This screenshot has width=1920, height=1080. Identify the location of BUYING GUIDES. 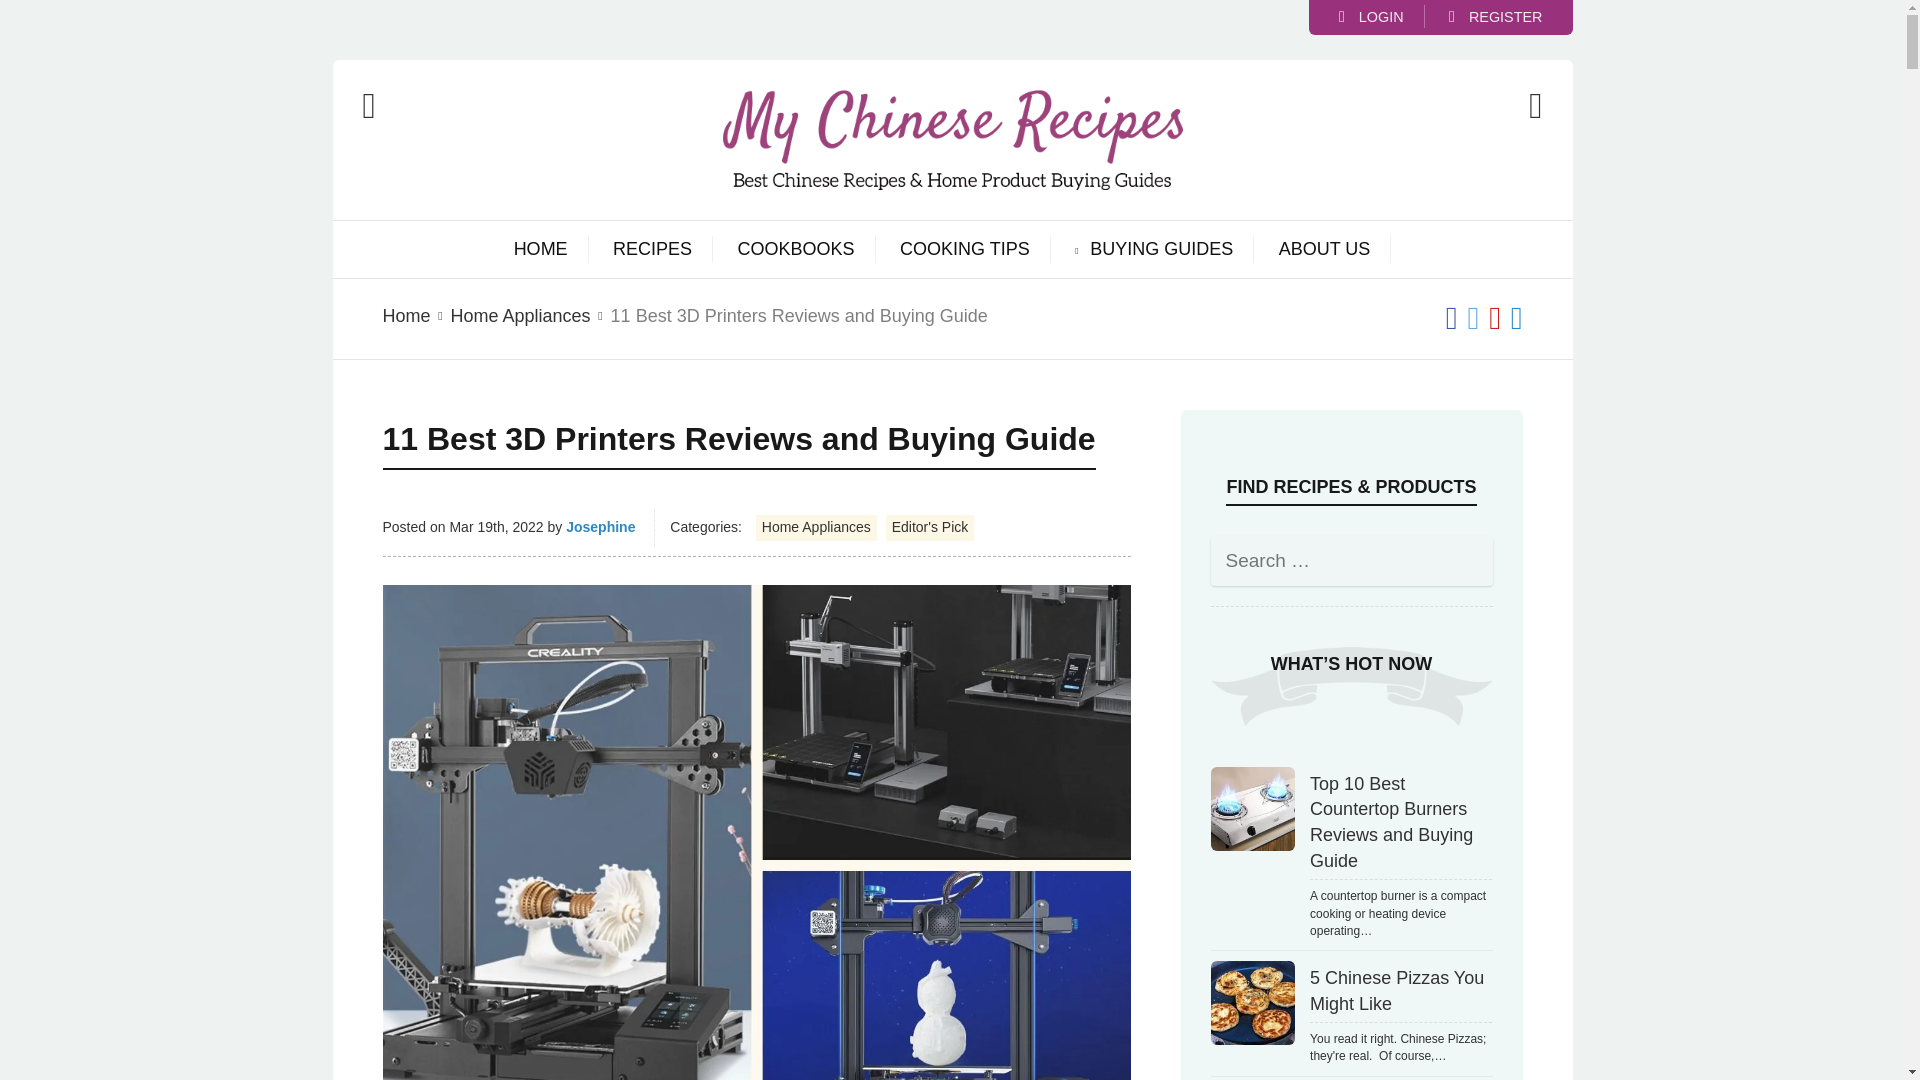
(1161, 250).